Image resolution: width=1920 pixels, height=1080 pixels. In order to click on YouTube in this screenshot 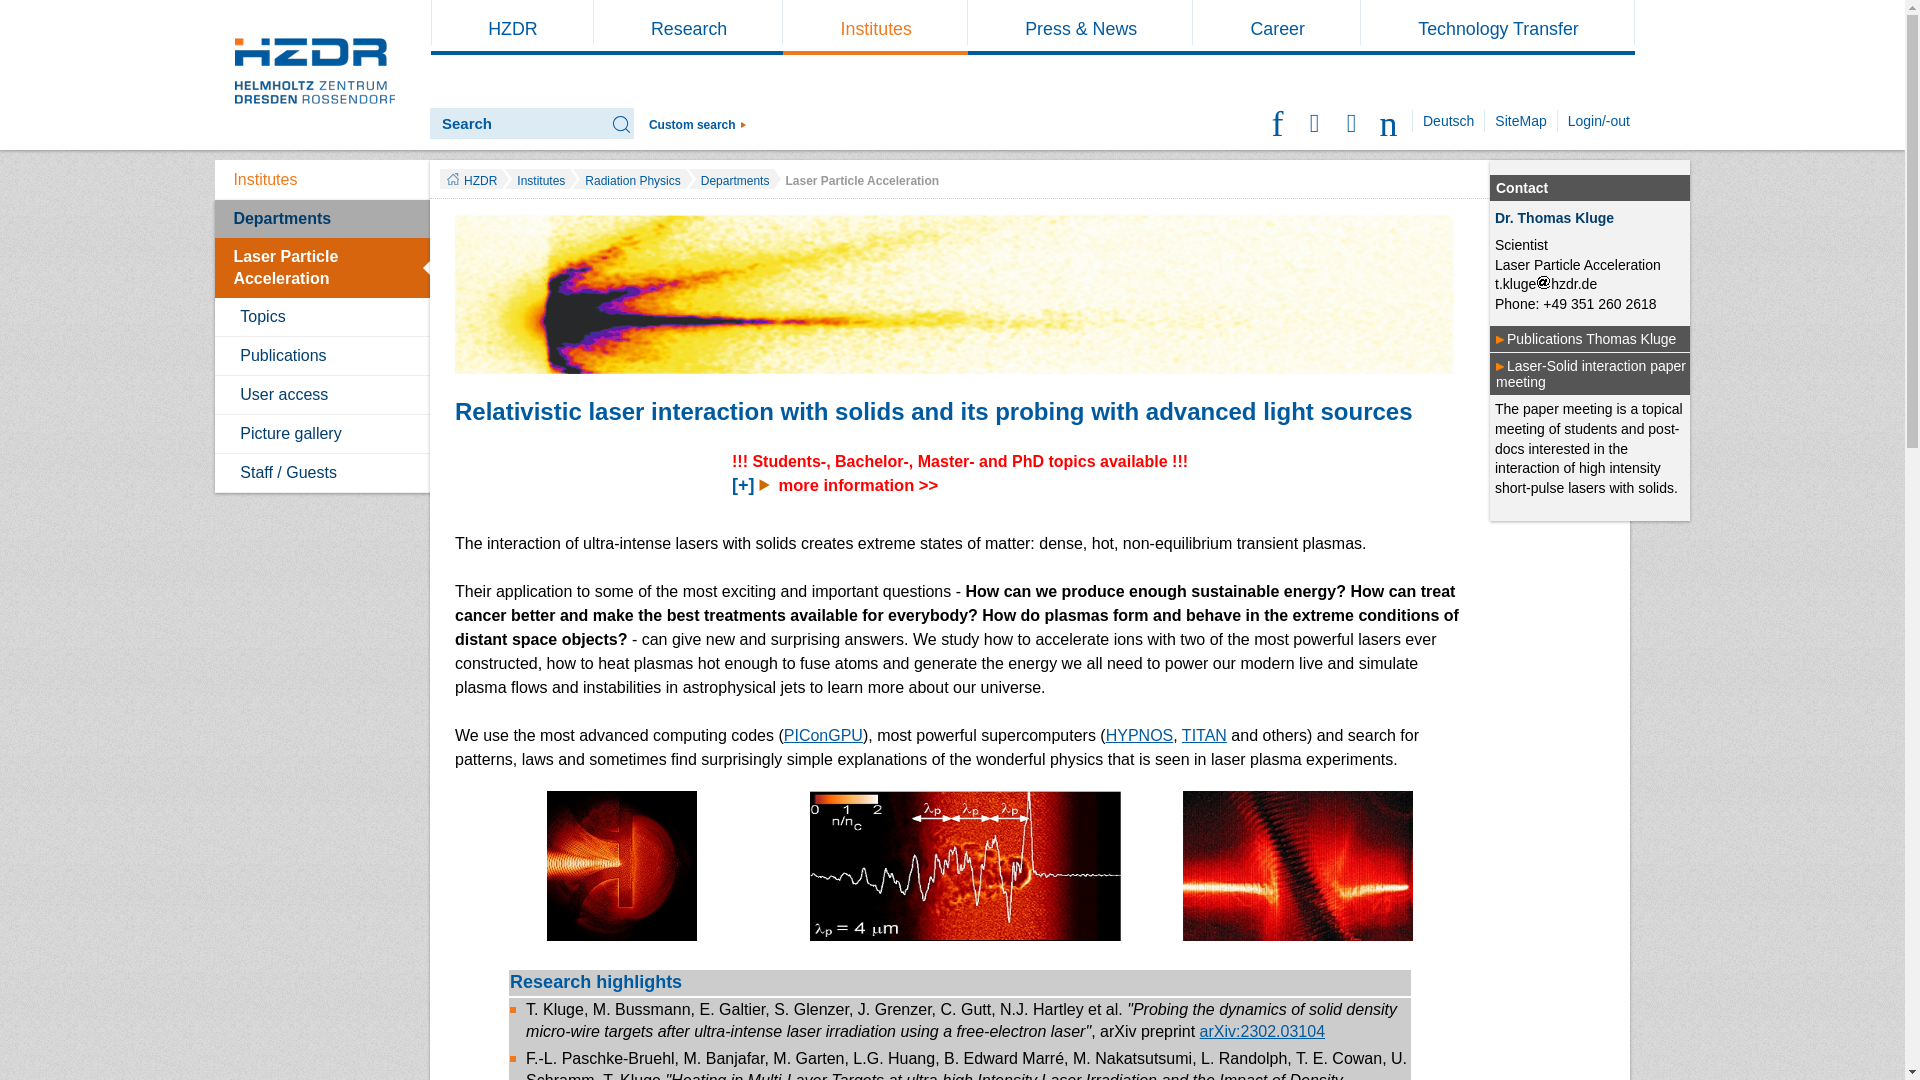, I will do `click(1390, 120)`.